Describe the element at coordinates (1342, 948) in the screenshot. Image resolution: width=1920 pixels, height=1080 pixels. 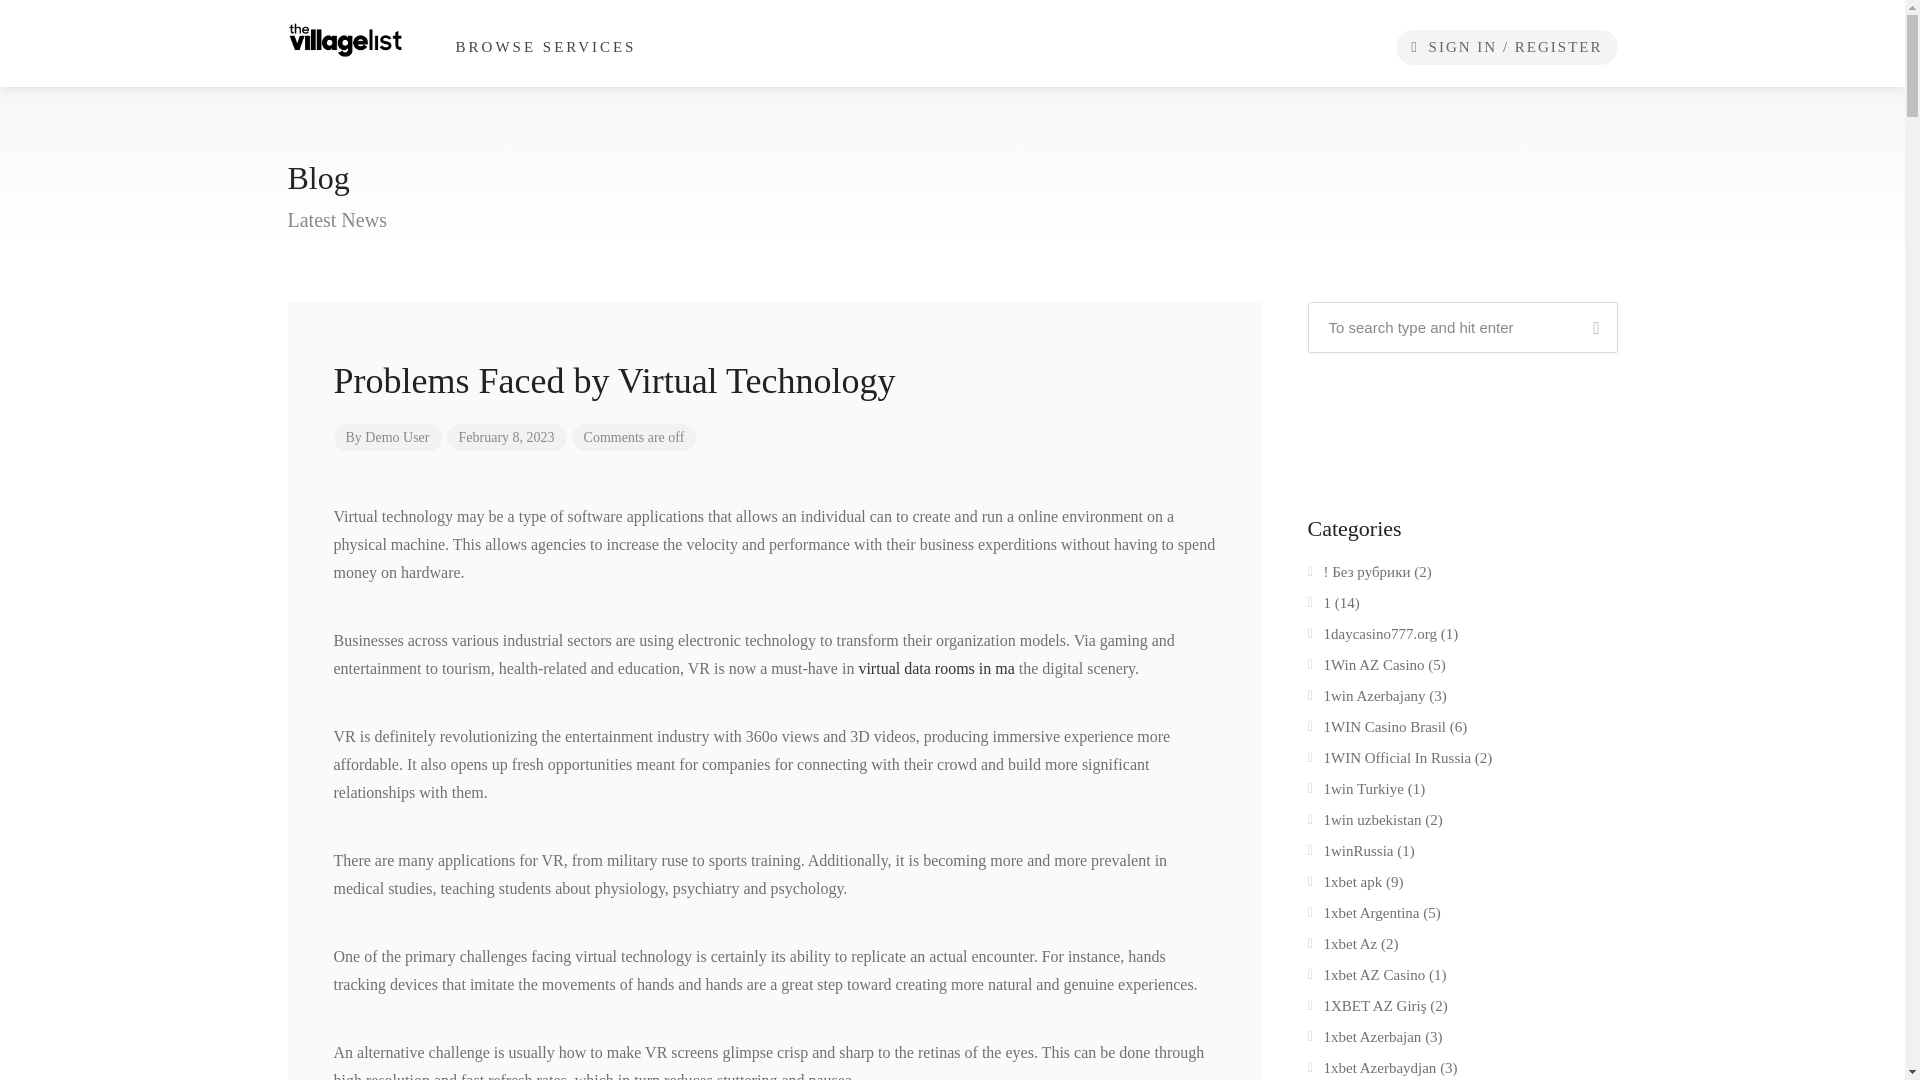
I see `1xbet Az` at that location.